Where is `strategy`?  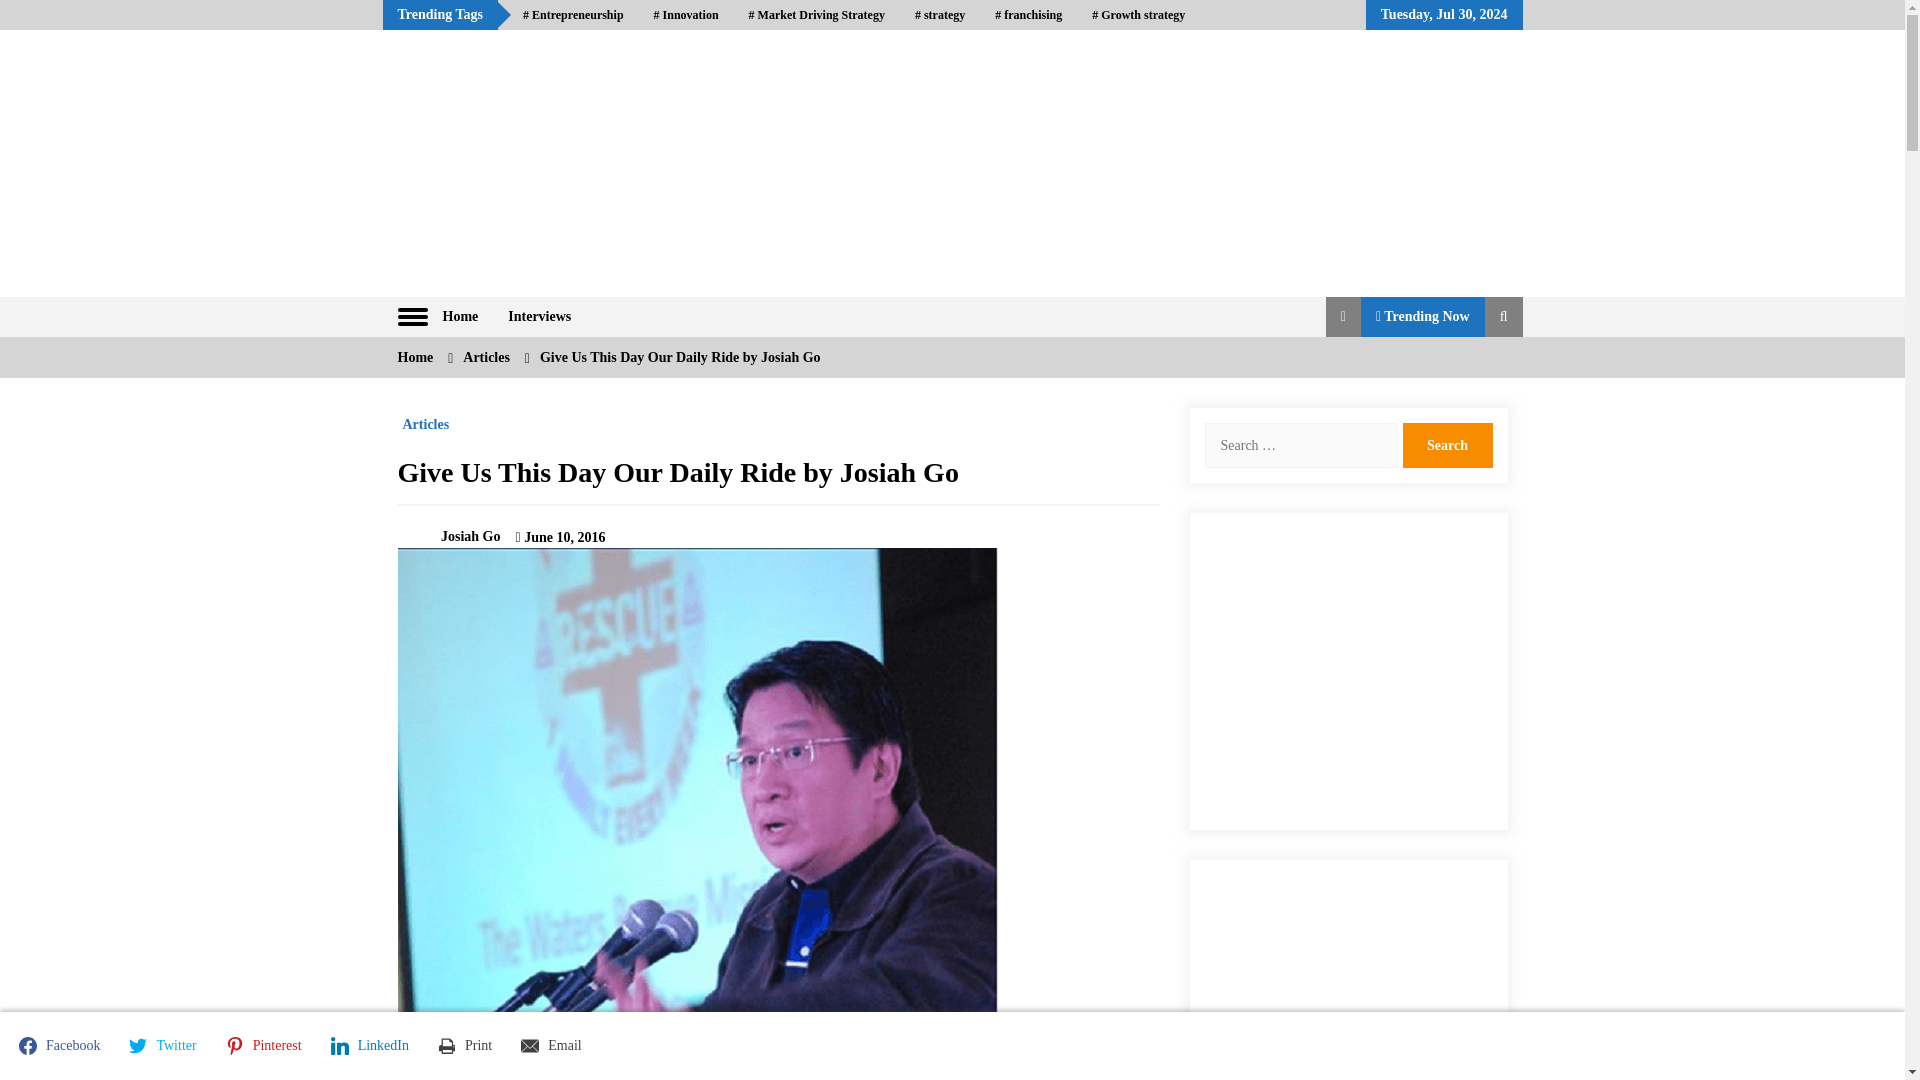
strategy is located at coordinates (940, 15).